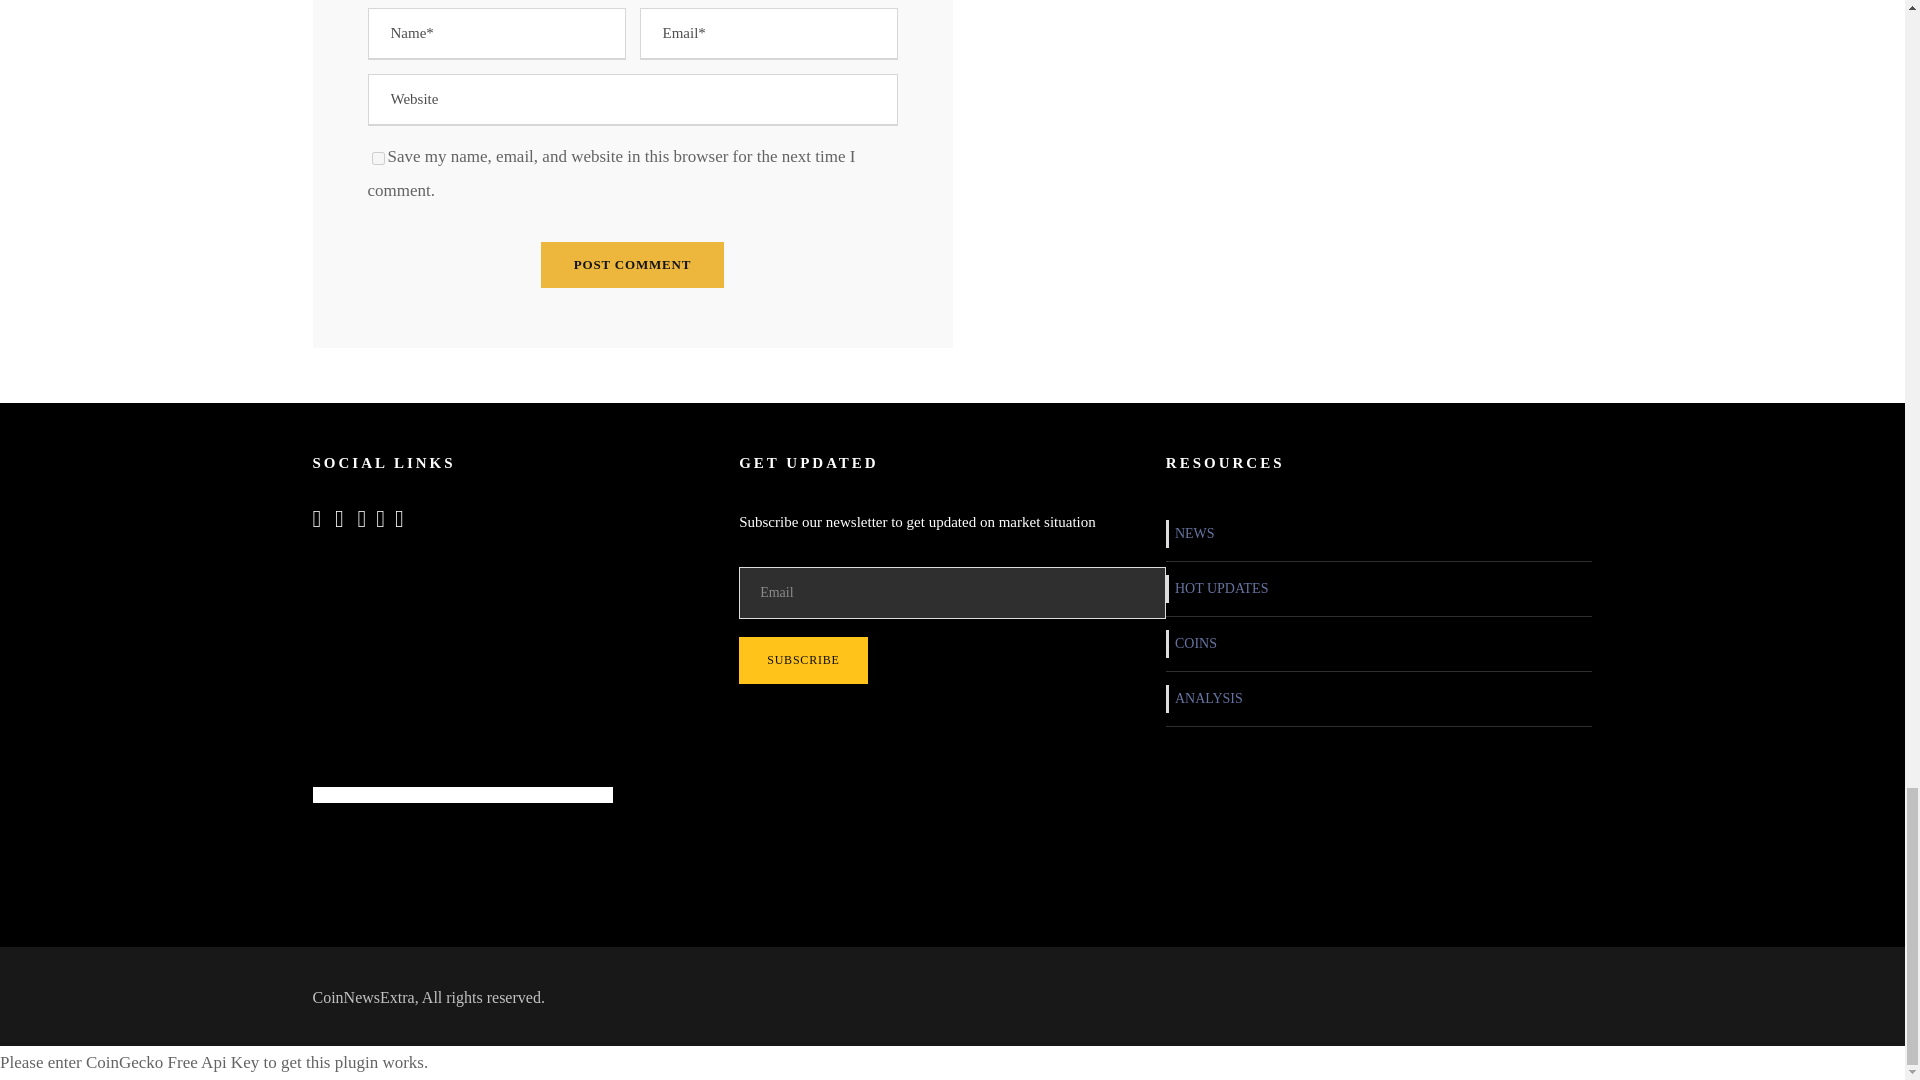  I want to click on Subscribe, so click(803, 660).